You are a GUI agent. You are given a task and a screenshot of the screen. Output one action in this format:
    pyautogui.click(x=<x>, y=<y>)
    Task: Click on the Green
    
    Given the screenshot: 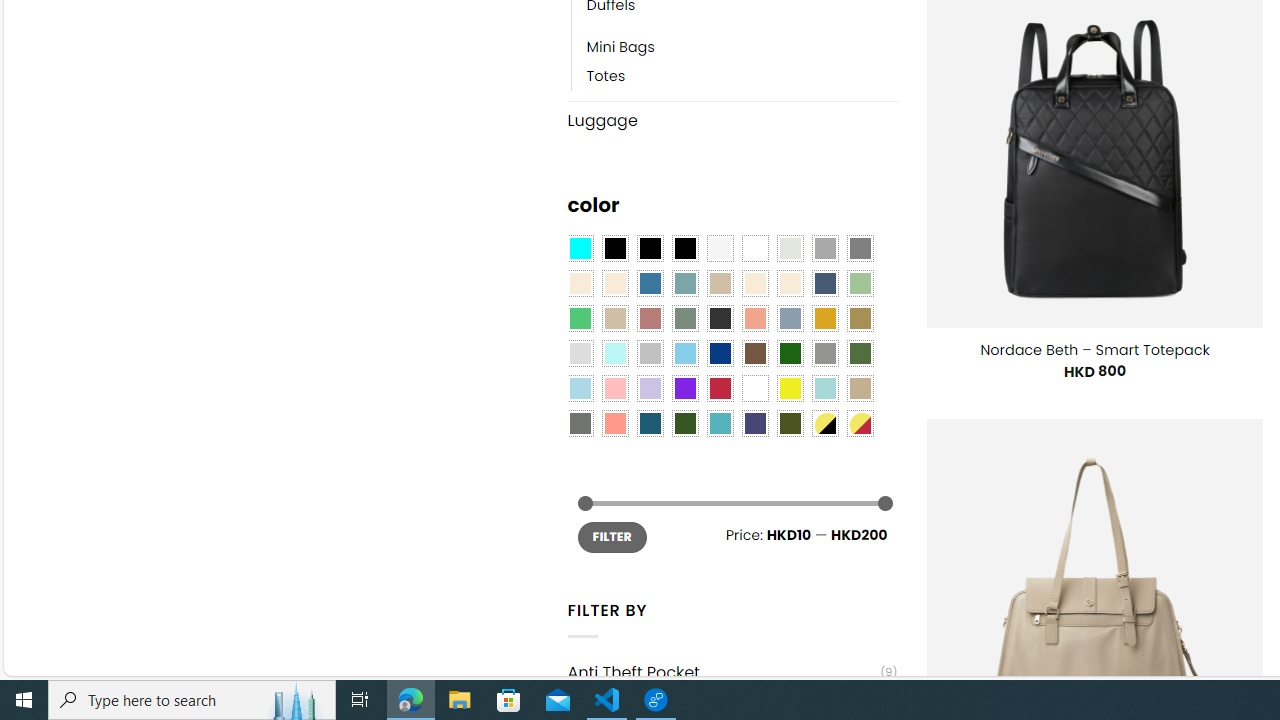 What is the action you would take?
    pyautogui.click(x=860, y=354)
    